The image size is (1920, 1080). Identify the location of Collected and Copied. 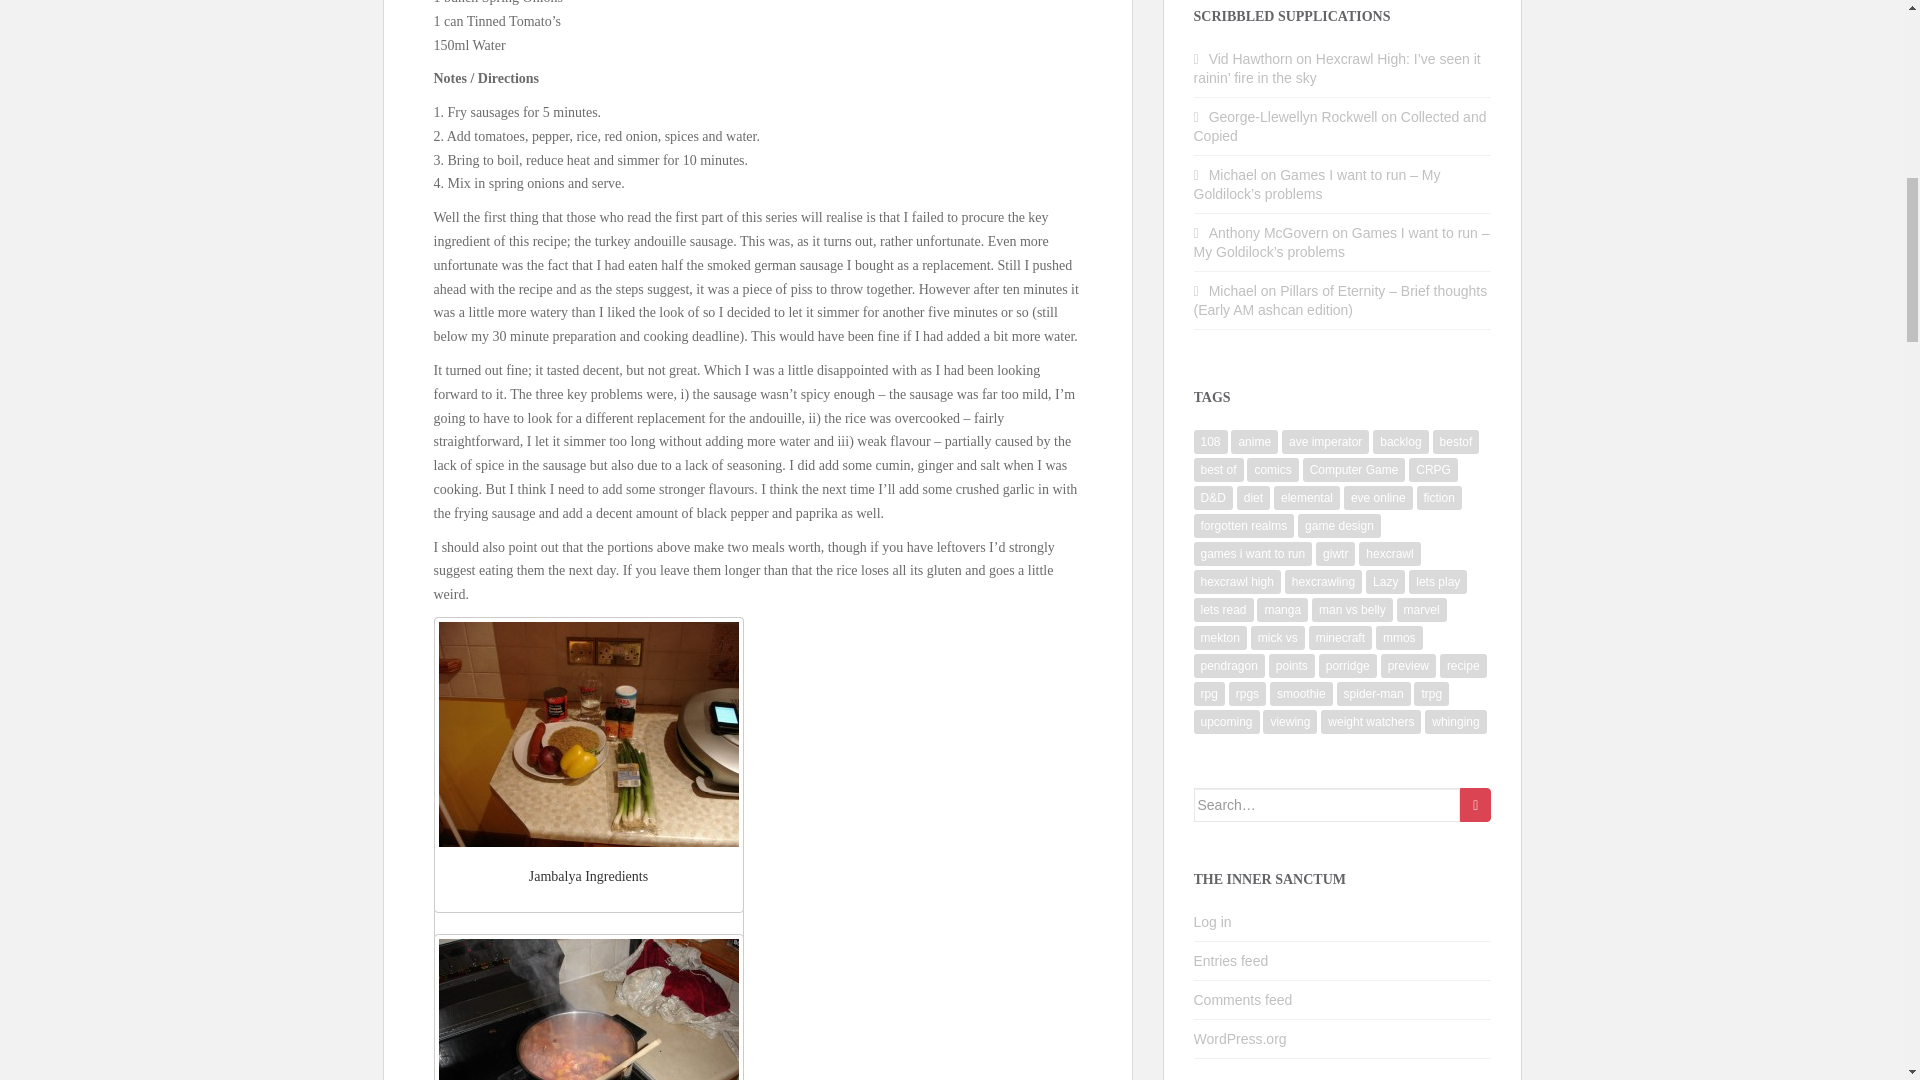
(1340, 126).